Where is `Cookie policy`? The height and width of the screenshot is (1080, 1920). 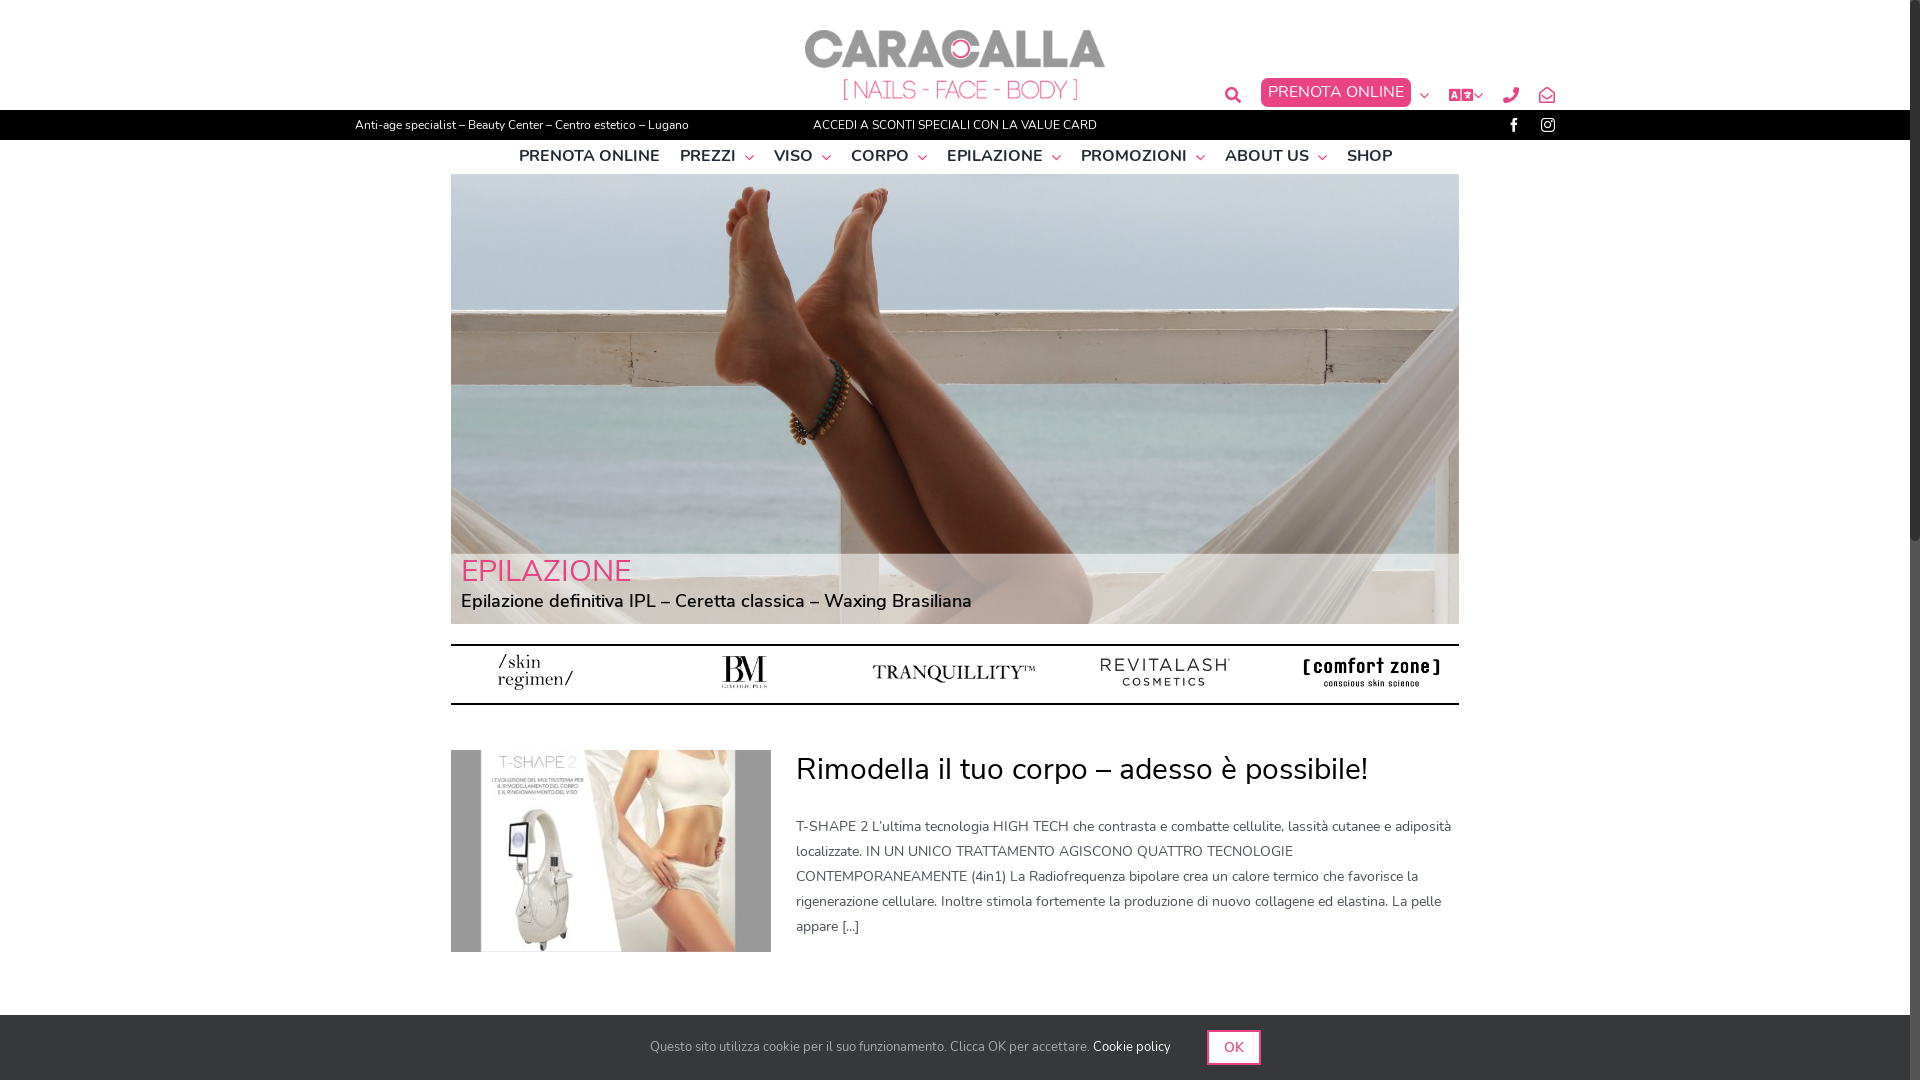 Cookie policy is located at coordinates (1131, 1047).